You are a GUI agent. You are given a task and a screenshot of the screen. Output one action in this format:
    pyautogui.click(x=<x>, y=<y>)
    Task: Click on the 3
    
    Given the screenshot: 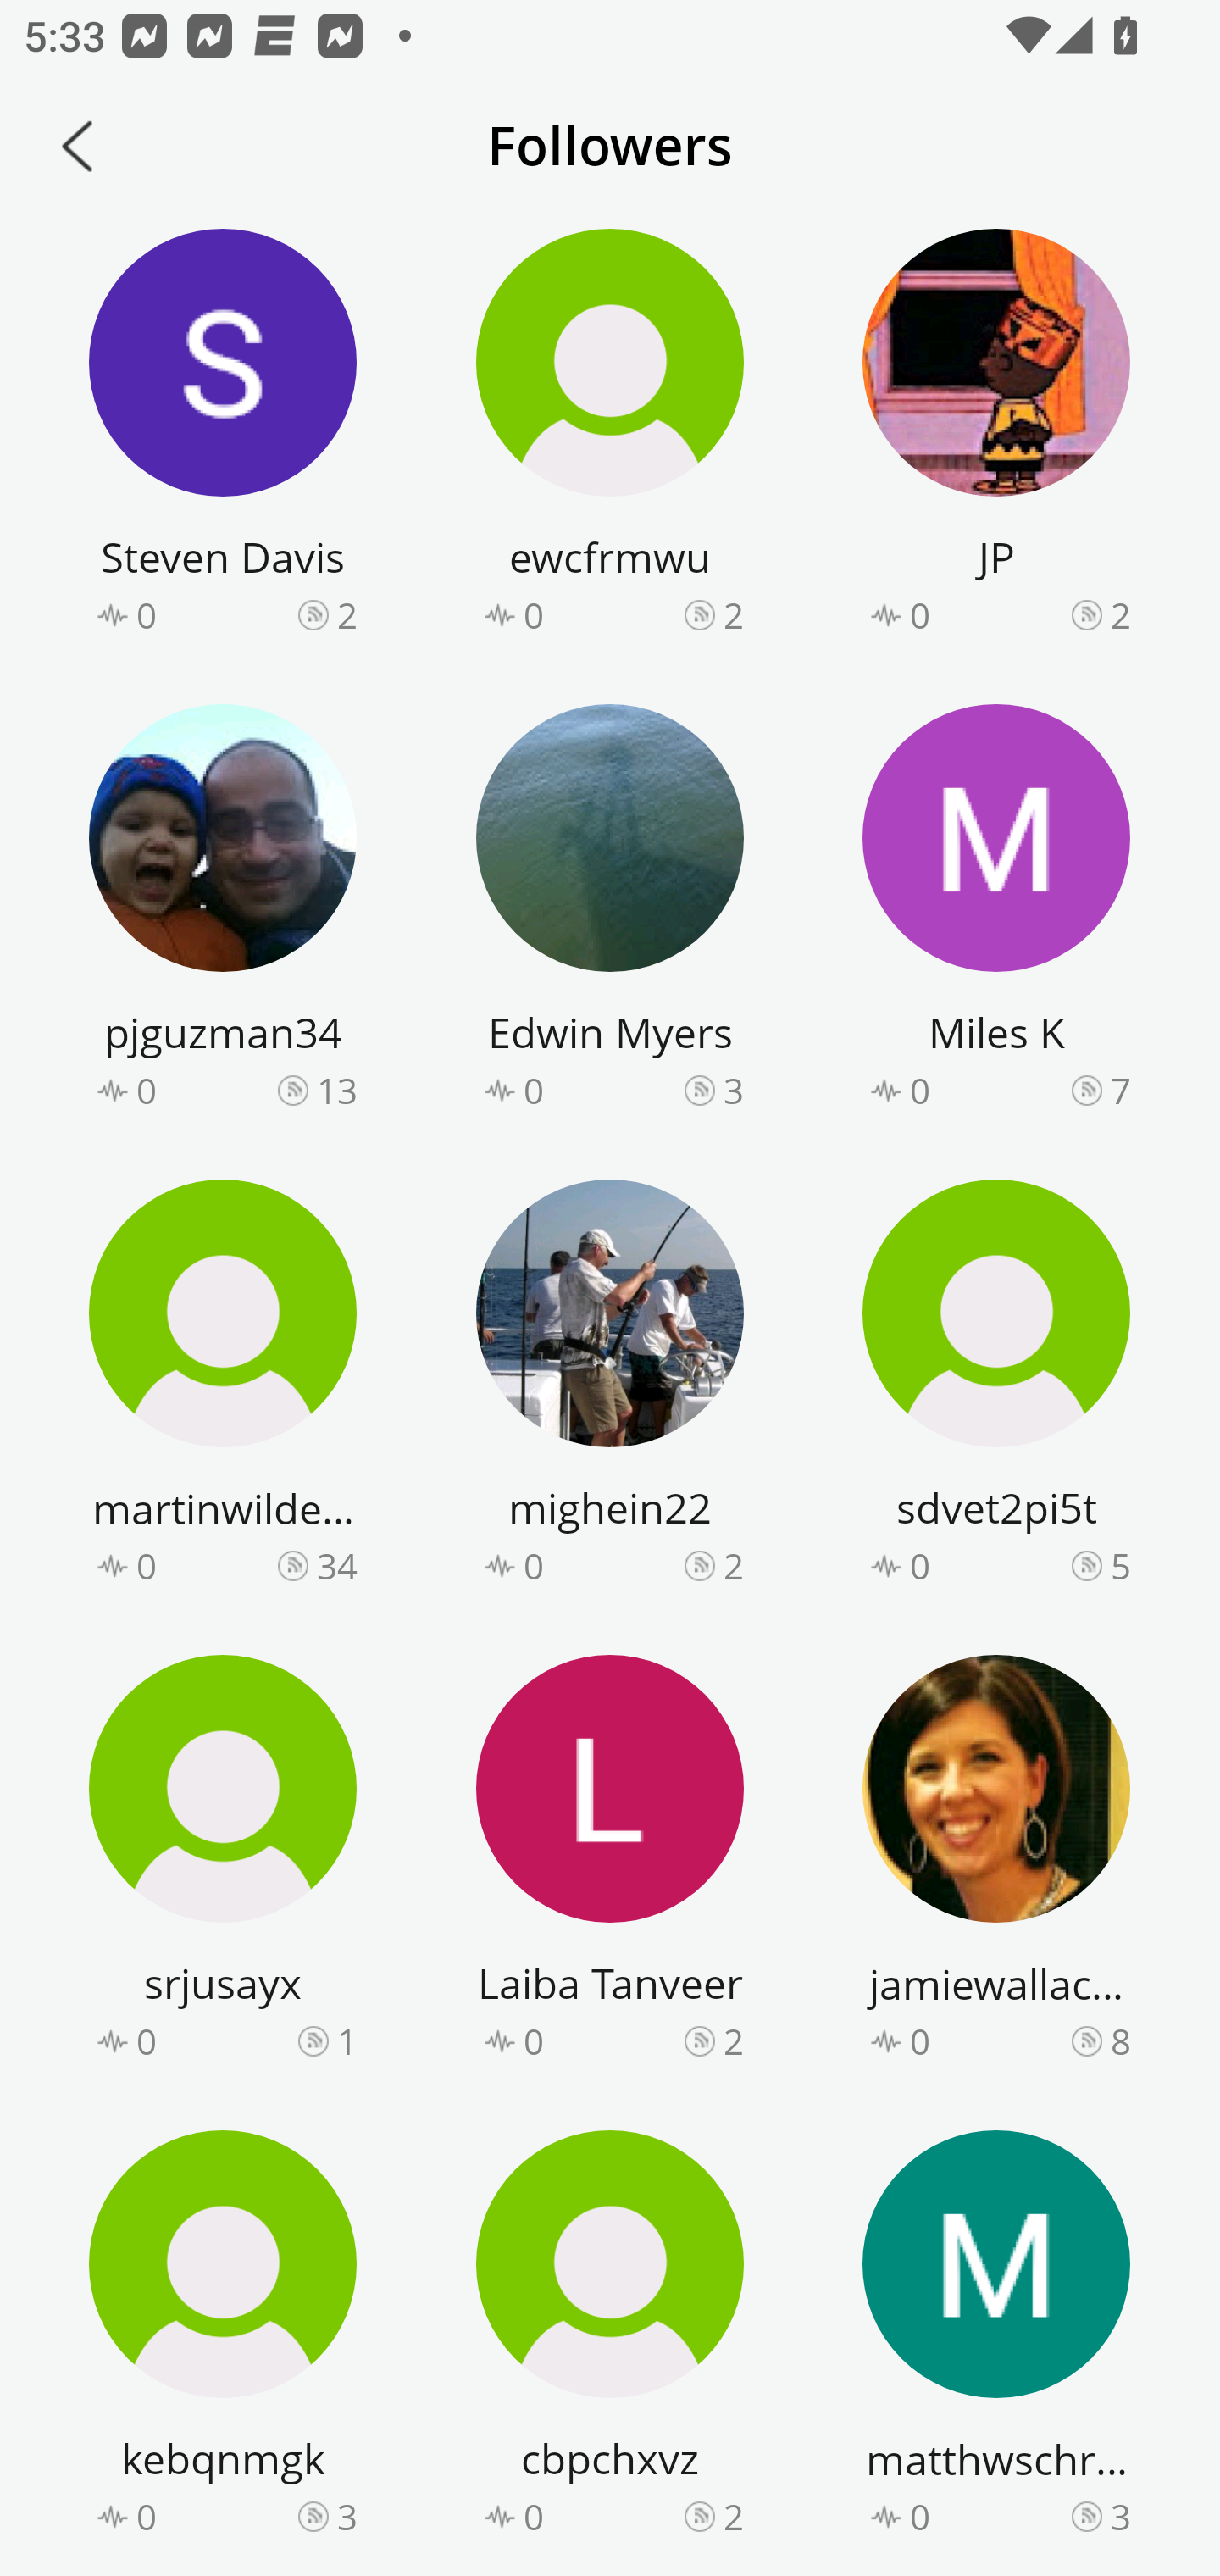 What is the action you would take?
    pyautogui.click(x=347, y=2517)
    